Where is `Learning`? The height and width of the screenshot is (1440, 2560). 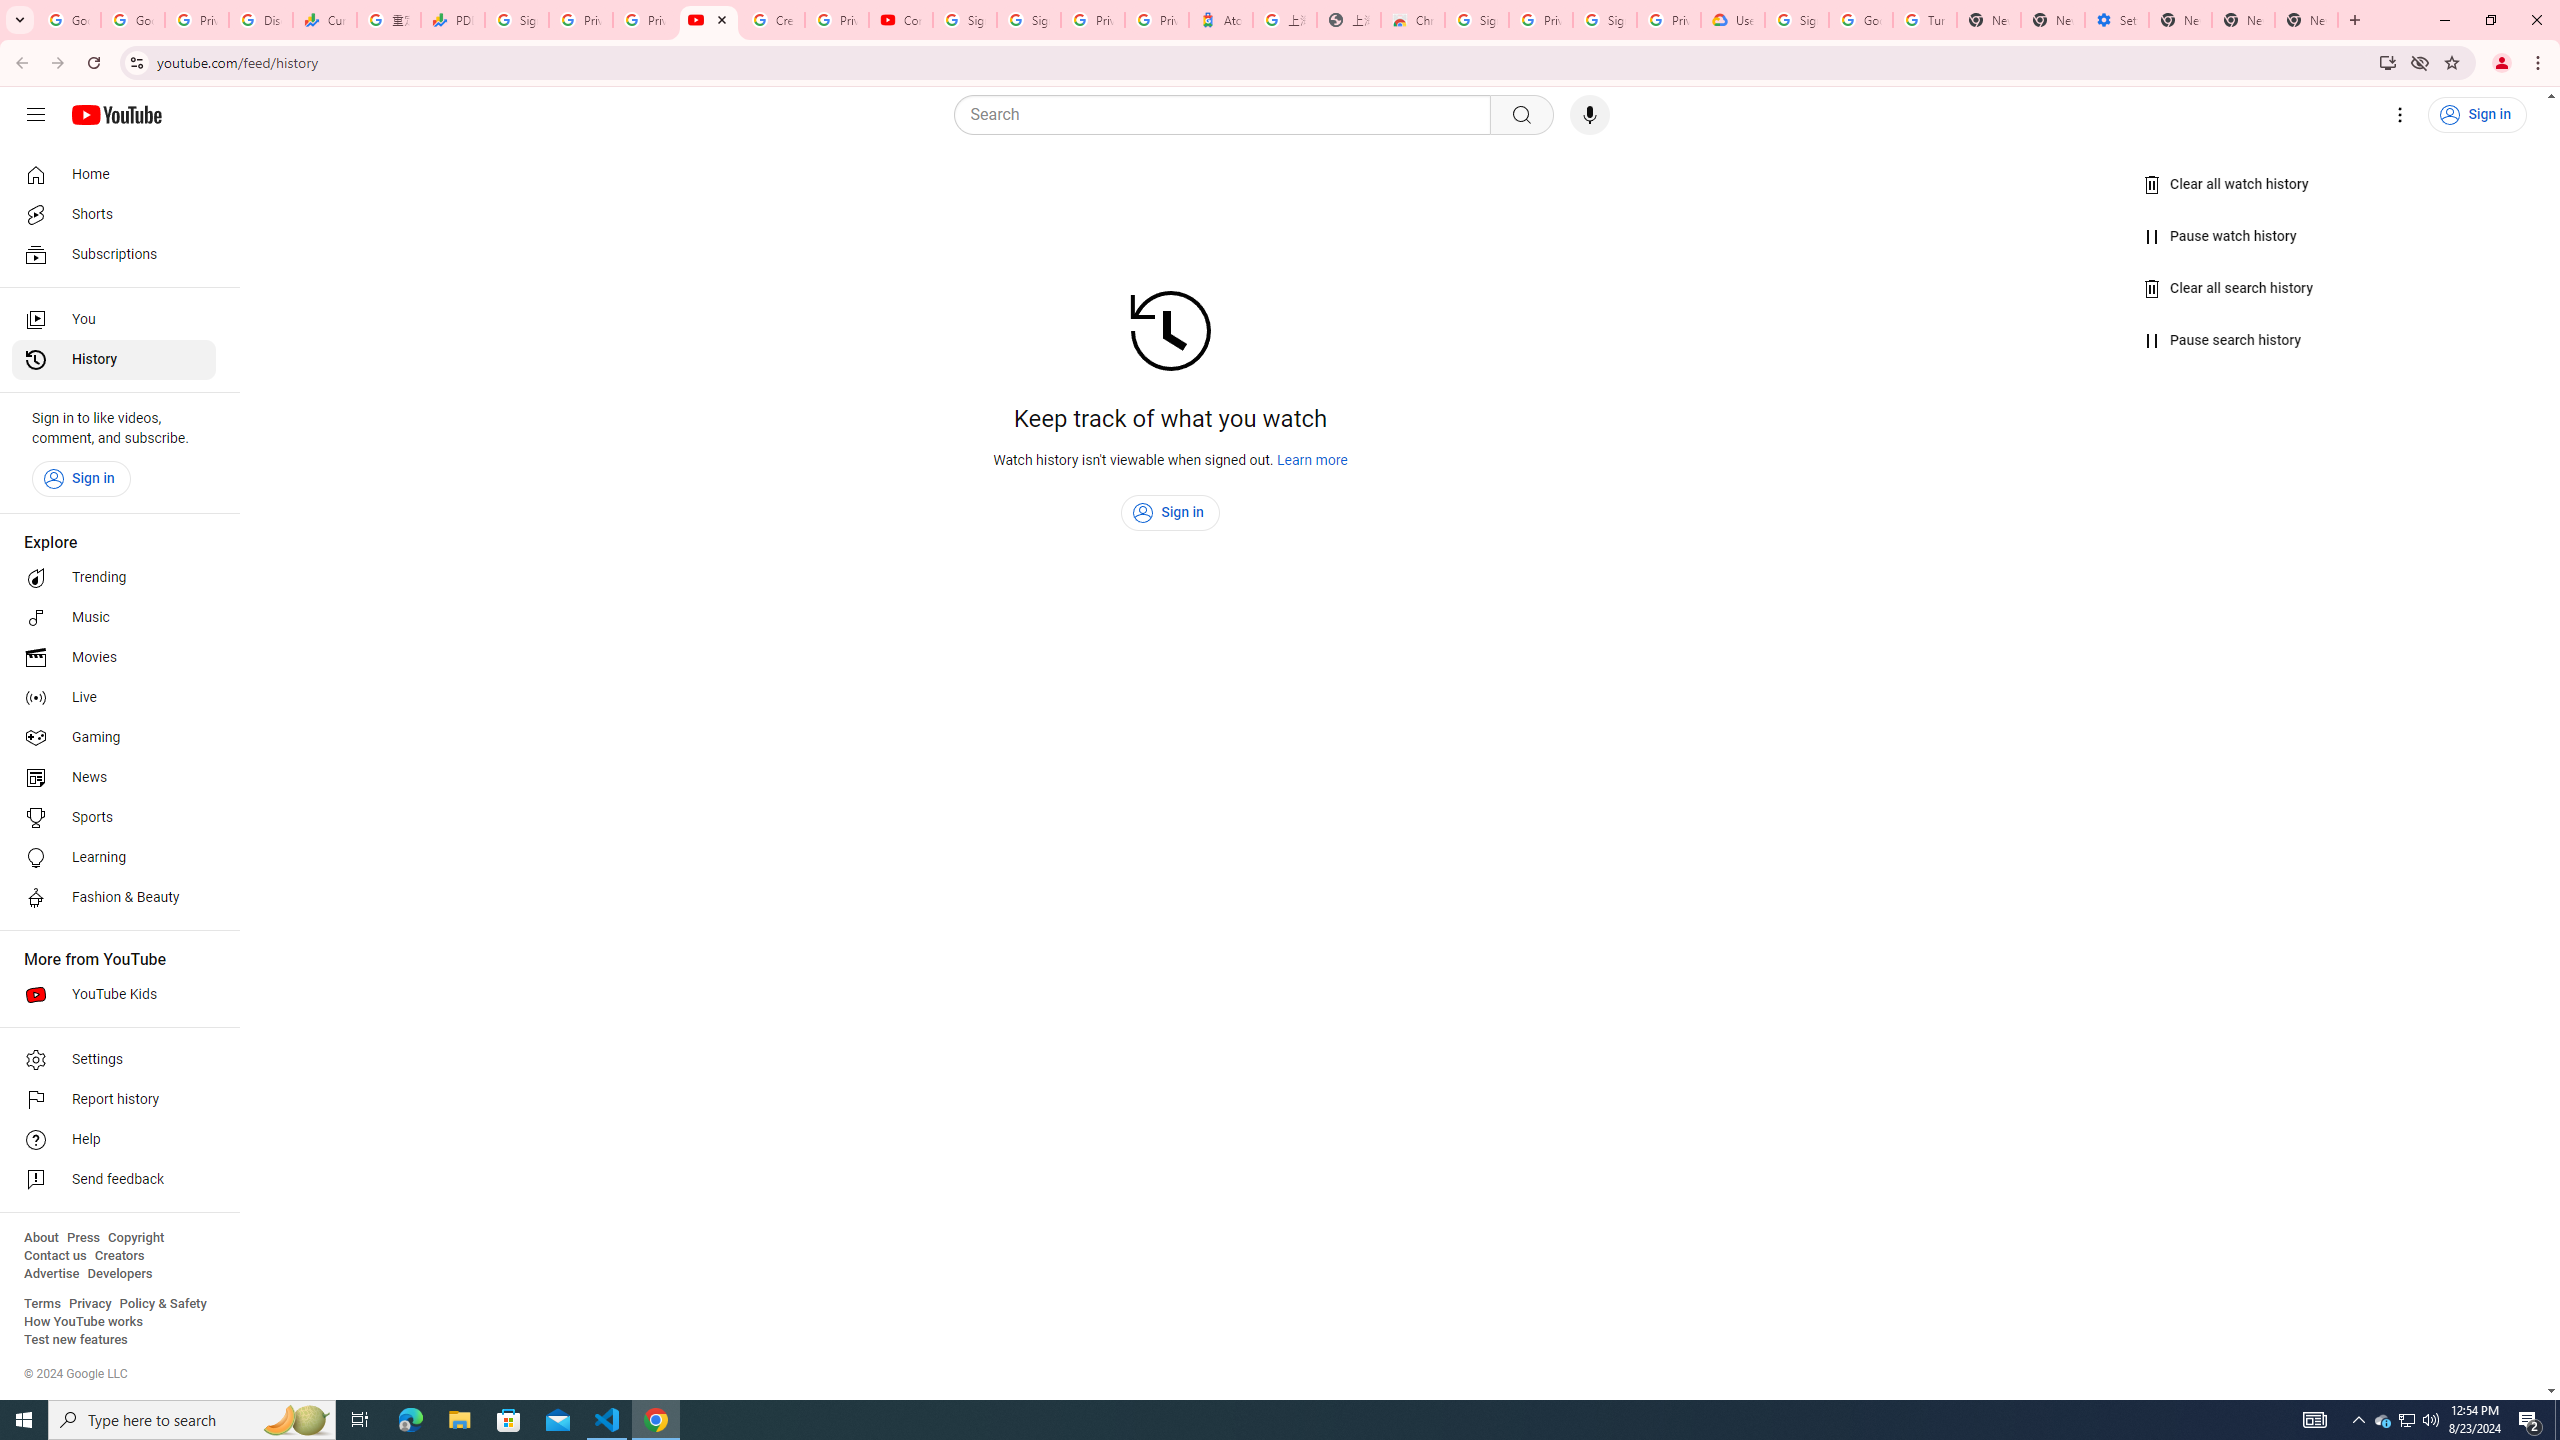
Learning is located at coordinates (114, 858).